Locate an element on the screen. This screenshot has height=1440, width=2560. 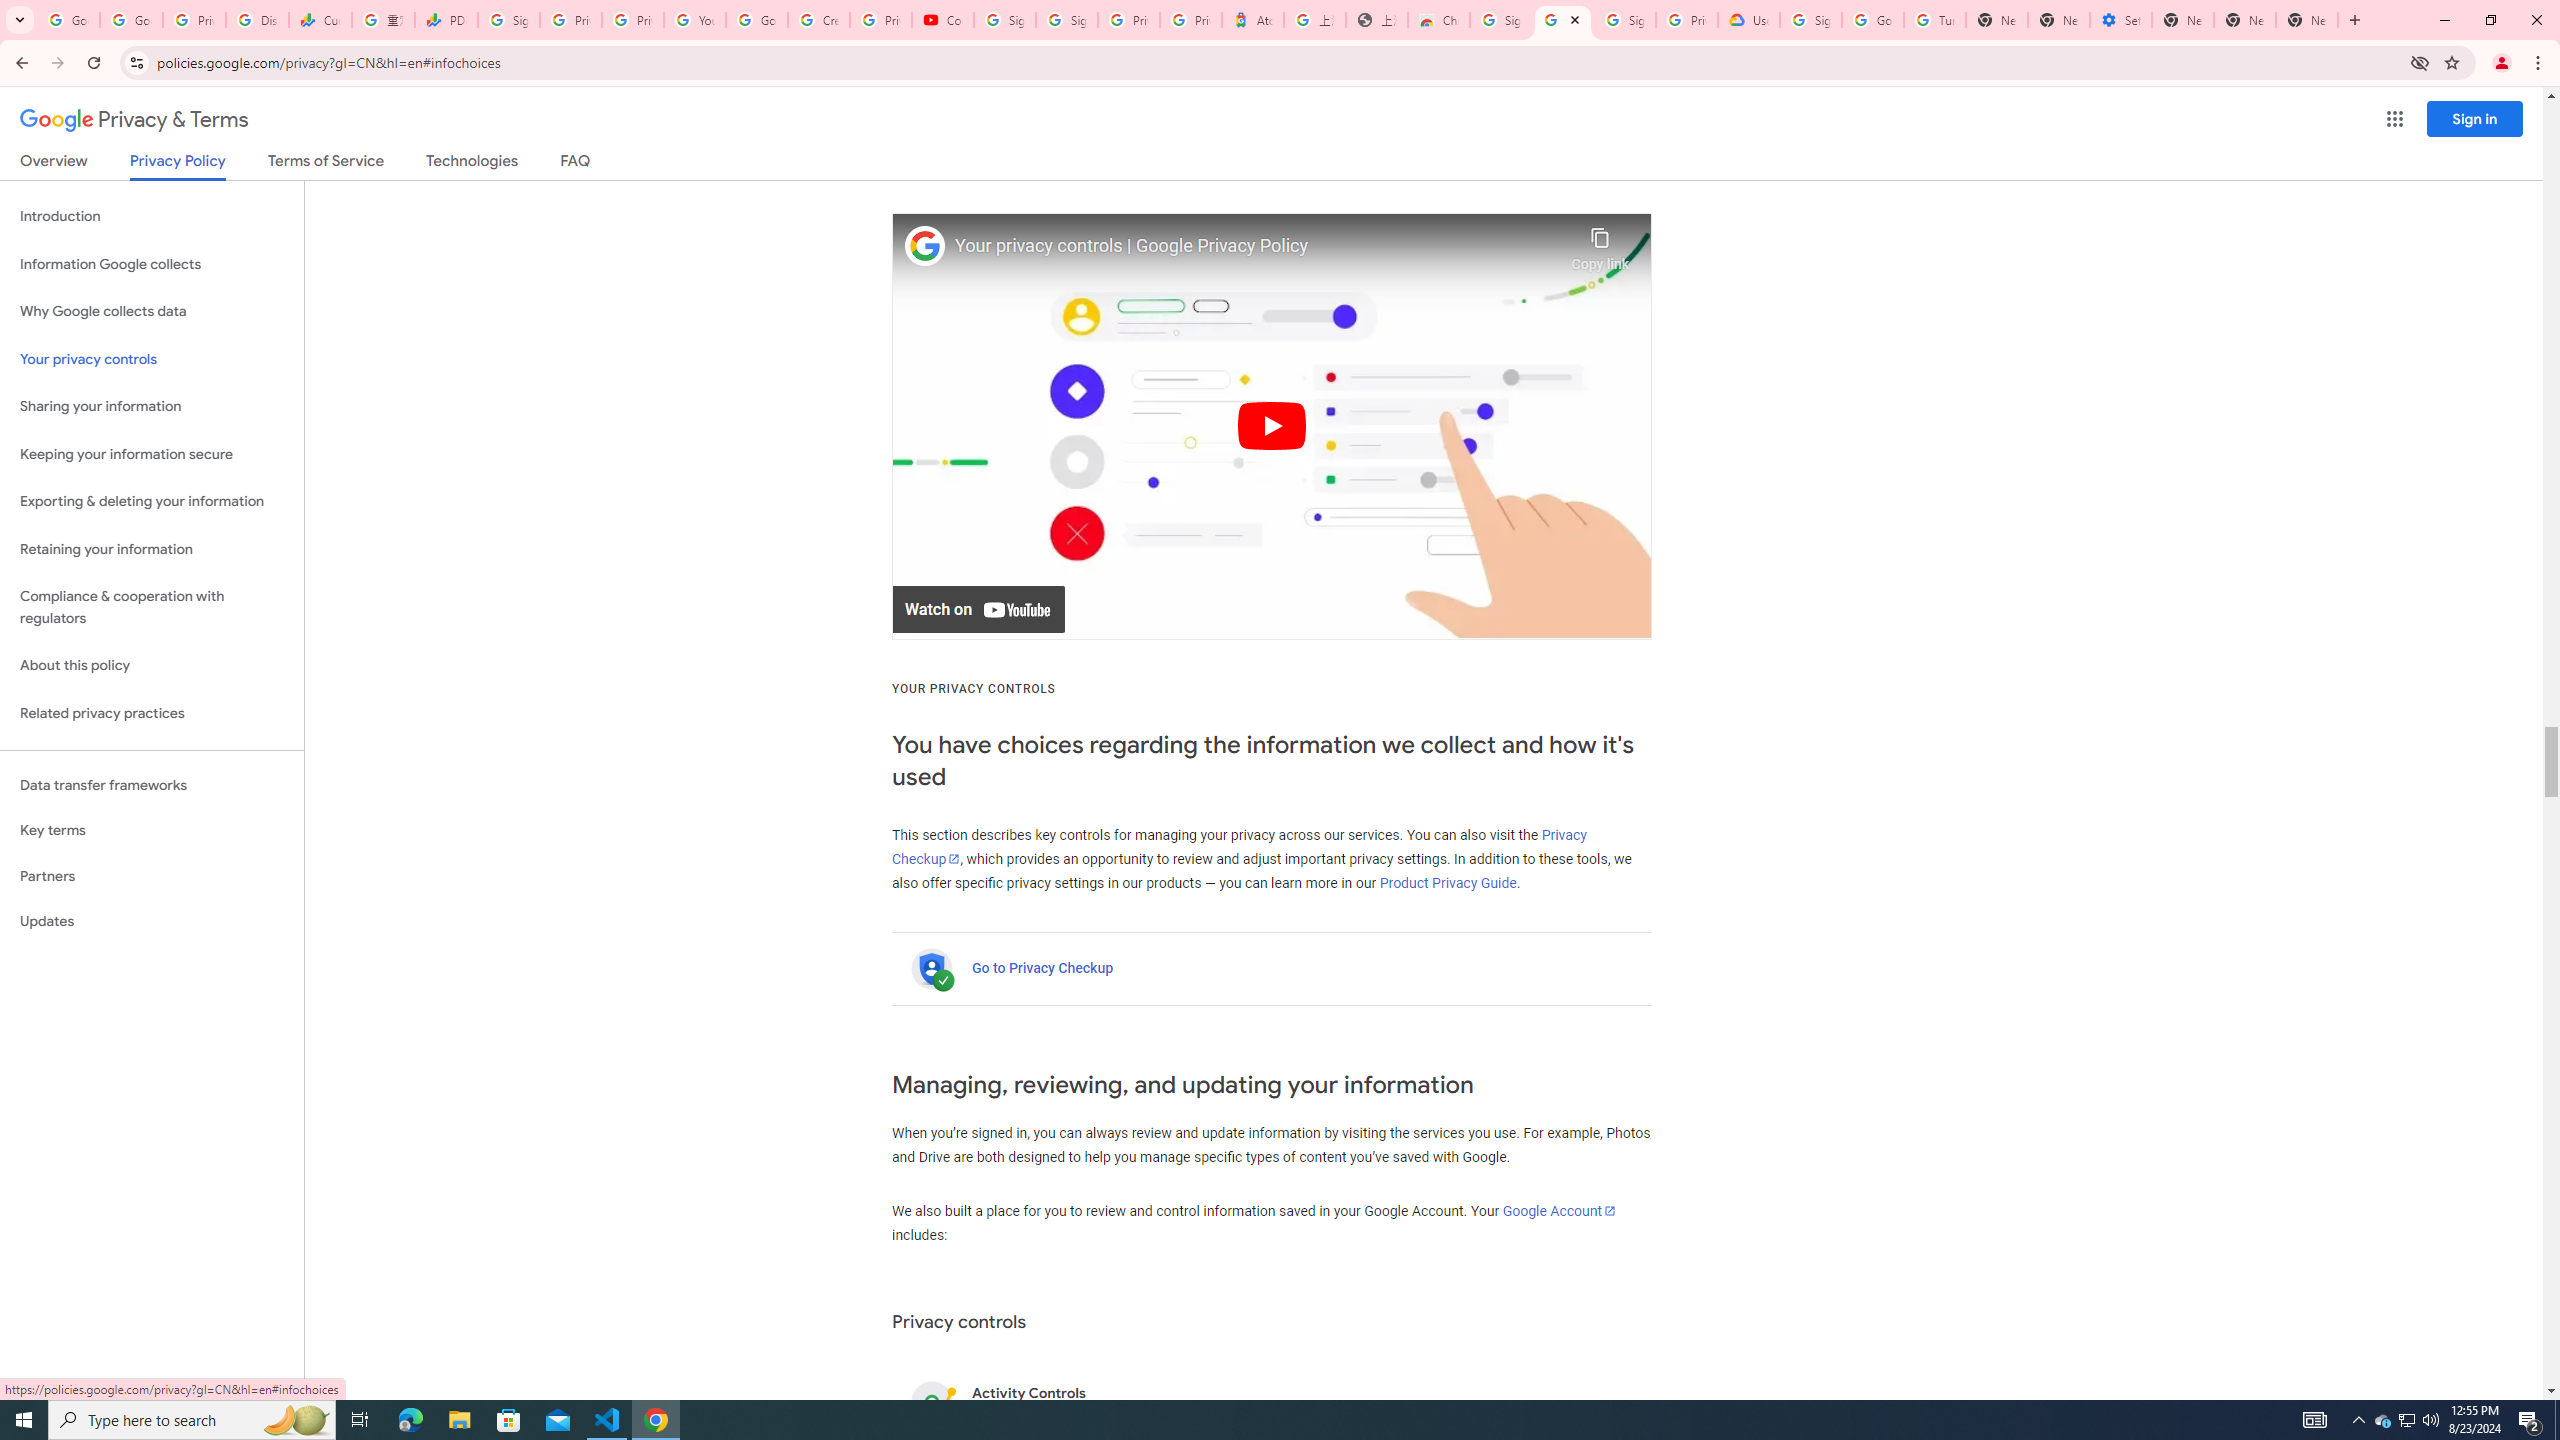
Photo image of Google is located at coordinates (925, 246).